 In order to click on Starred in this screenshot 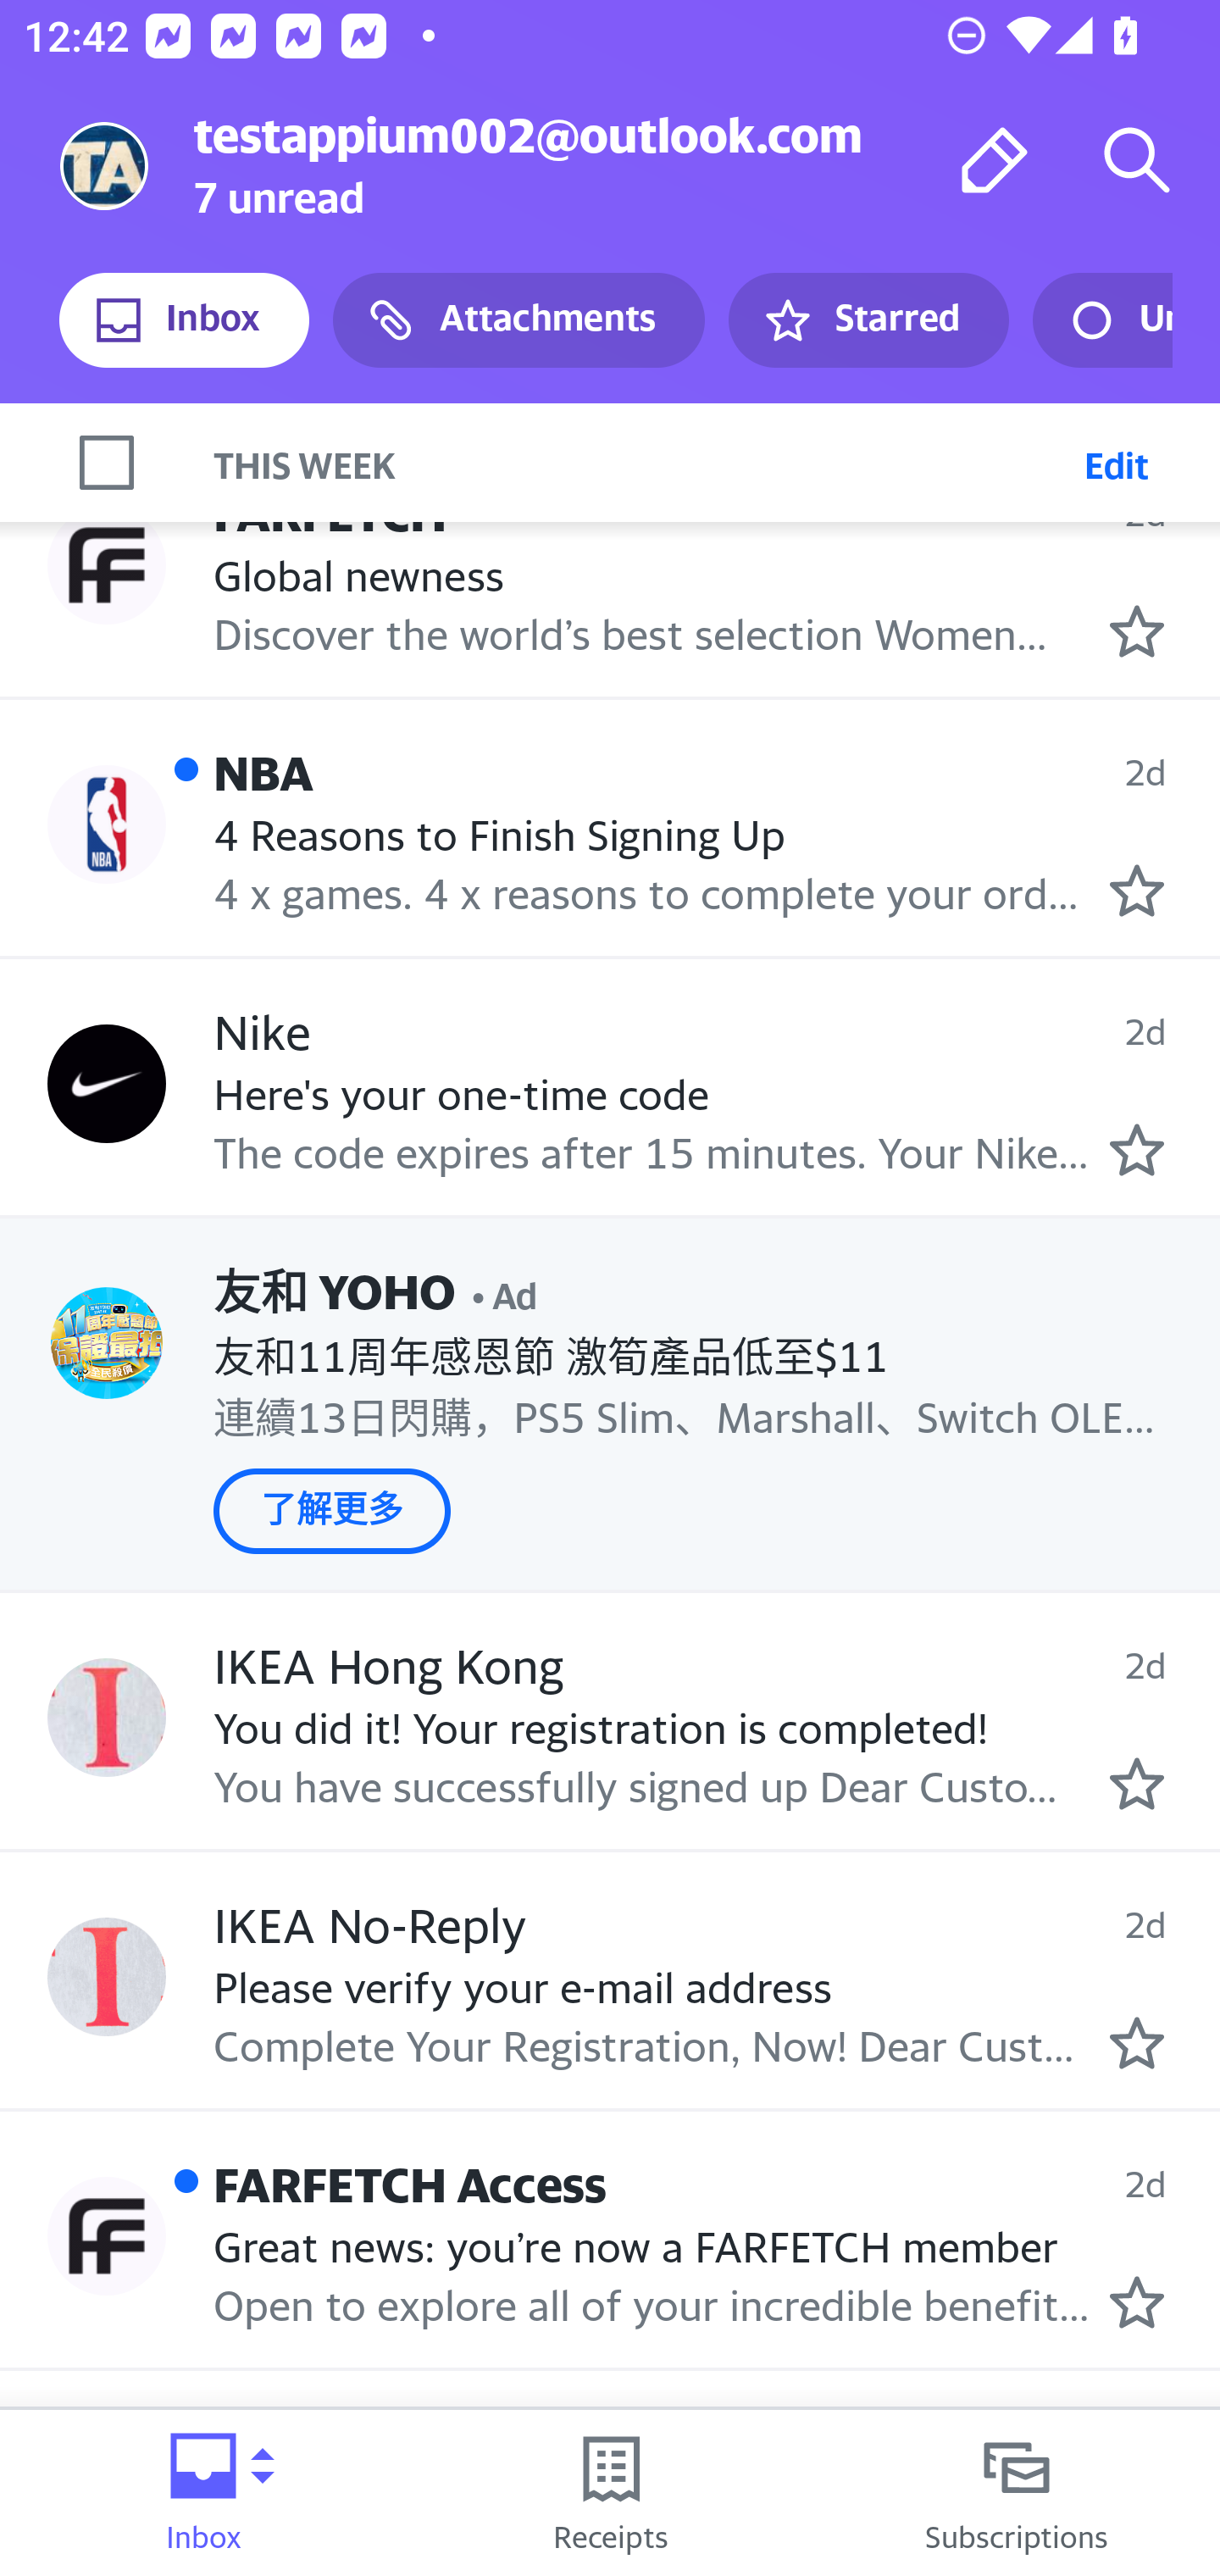, I will do `click(868, 320)`.